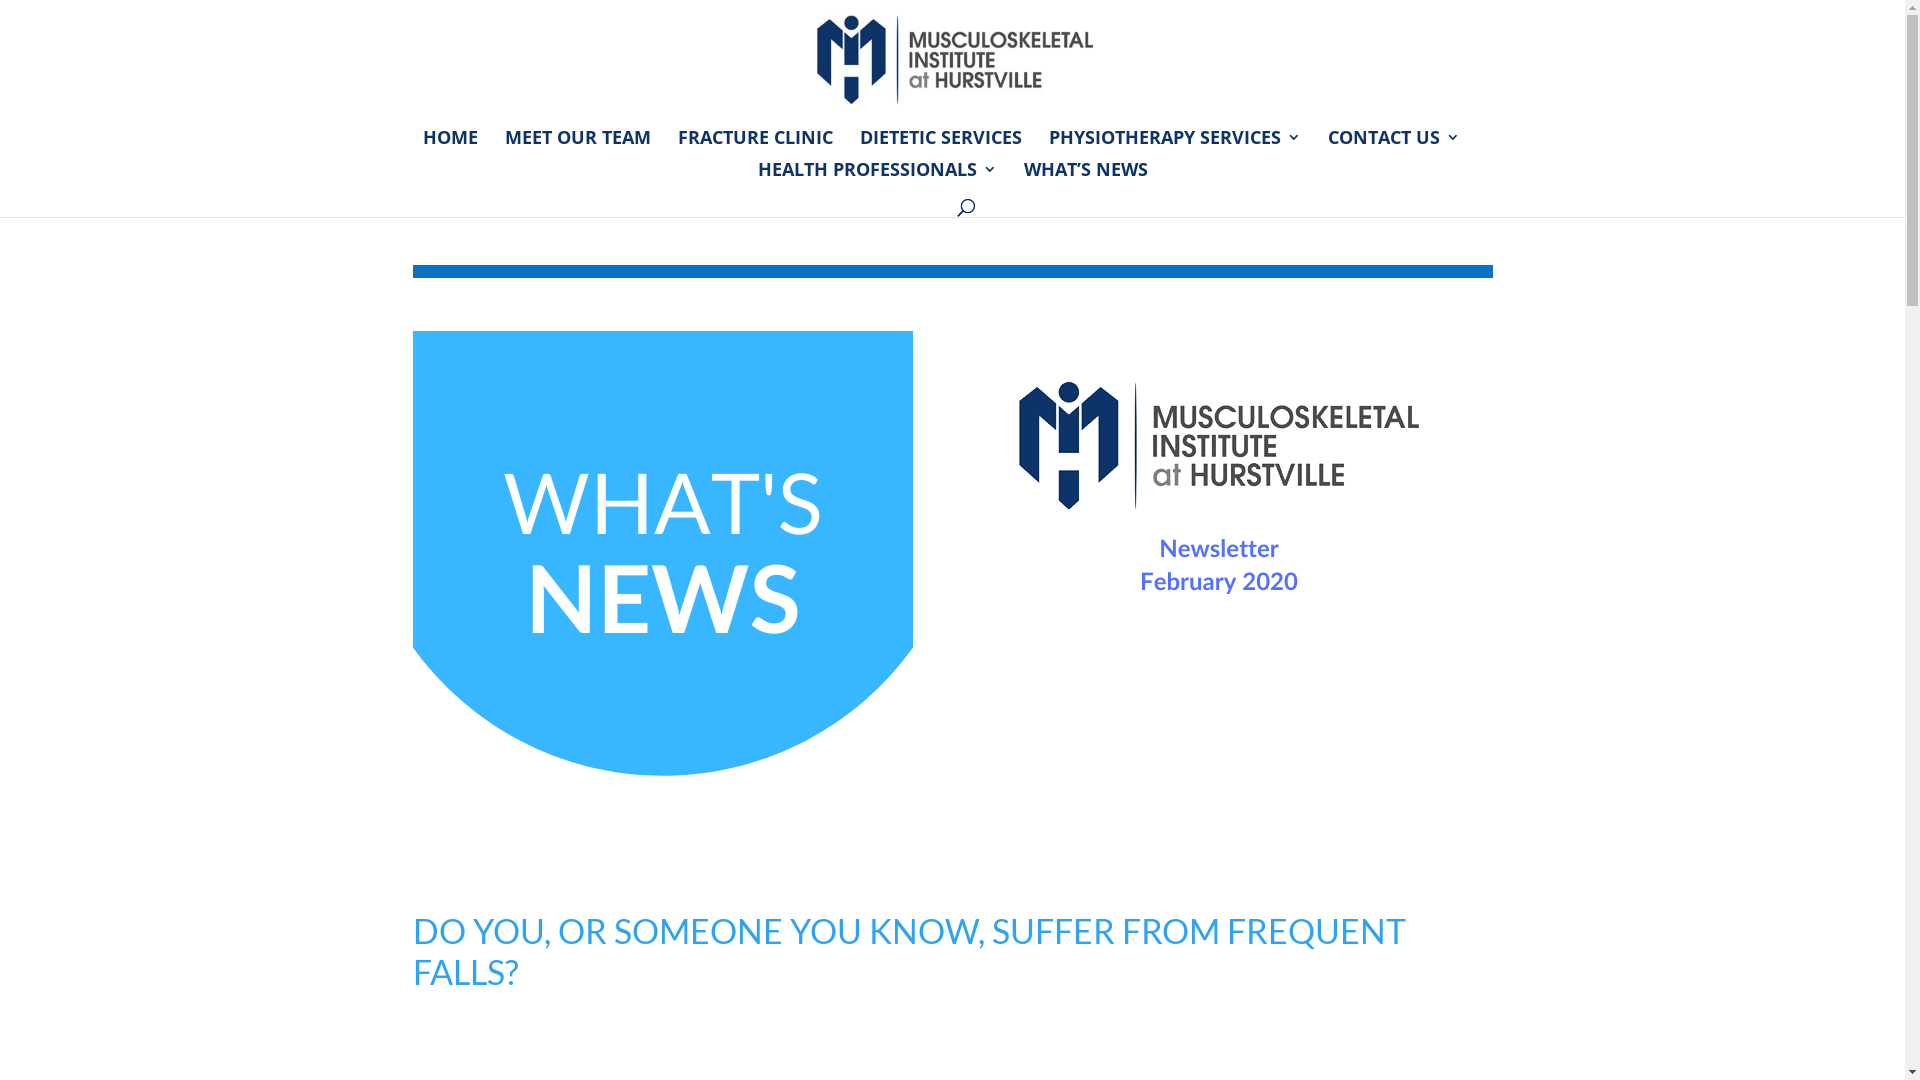  Describe the element at coordinates (941, 146) in the screenshot. I see `DIETETIC SERVICES` at that location.